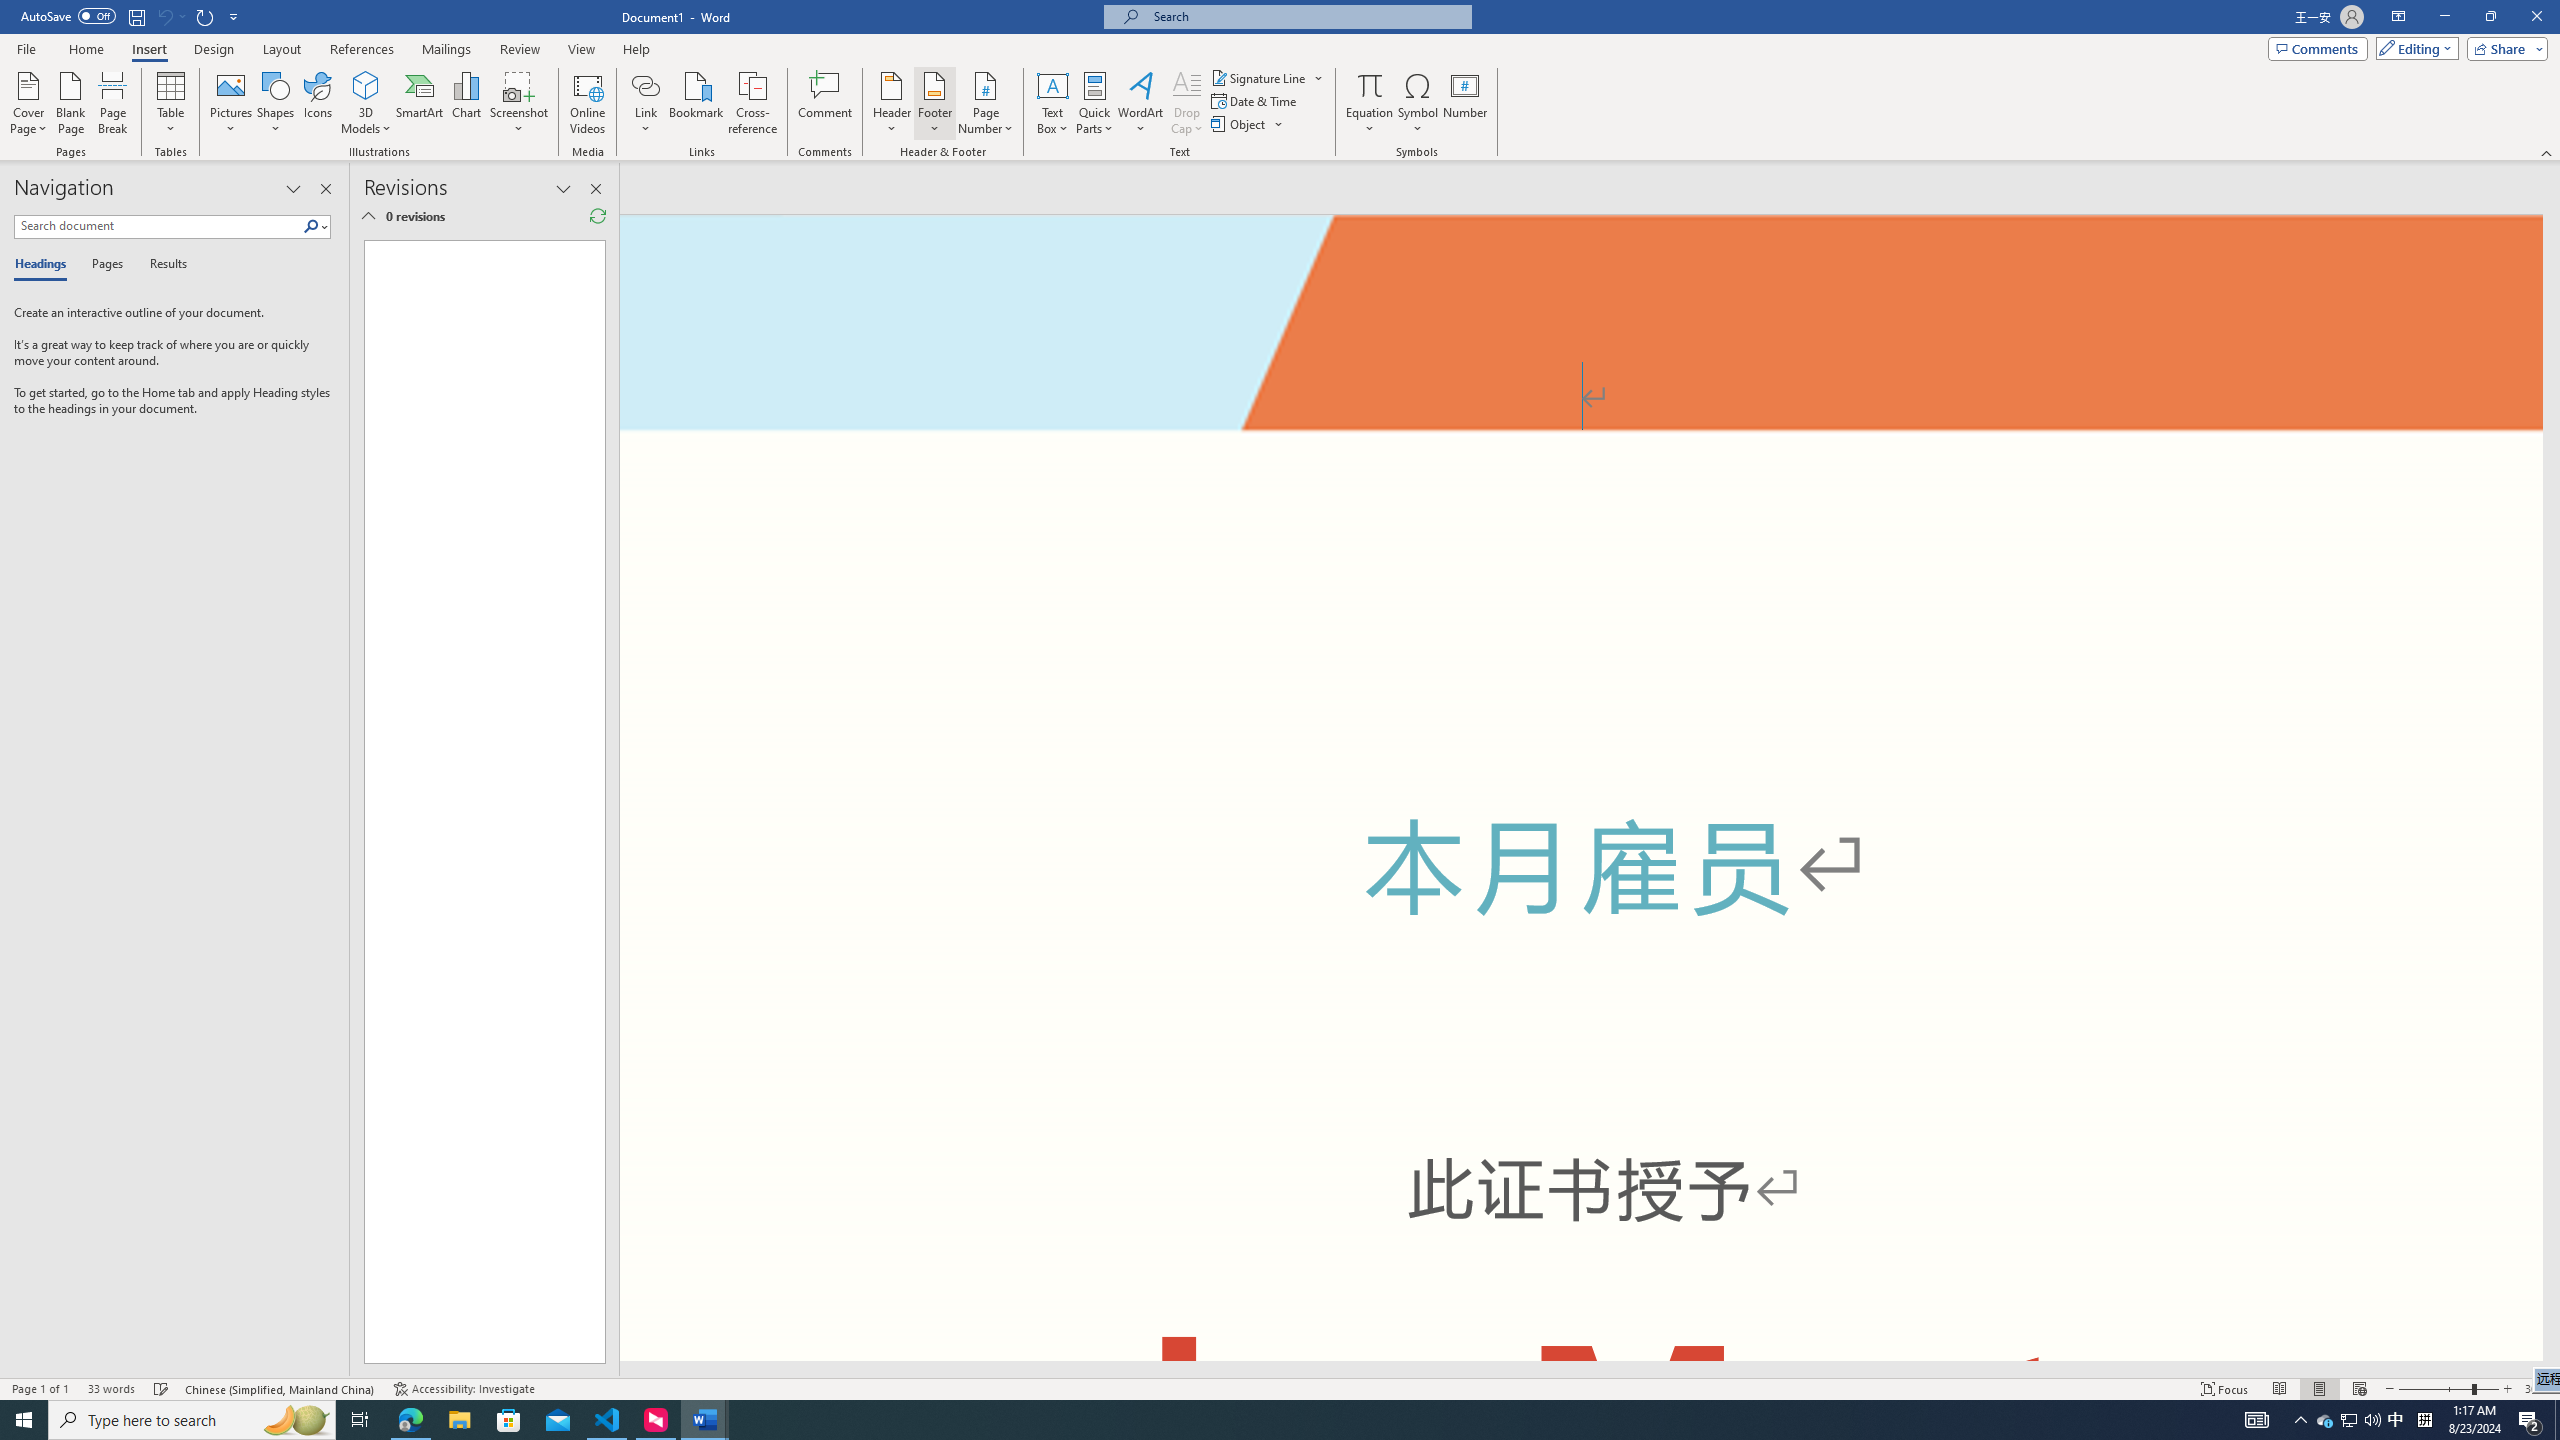 The height and width of the screenshot is (1440, 2560). I want to click on Object..., so click(1240, 124).